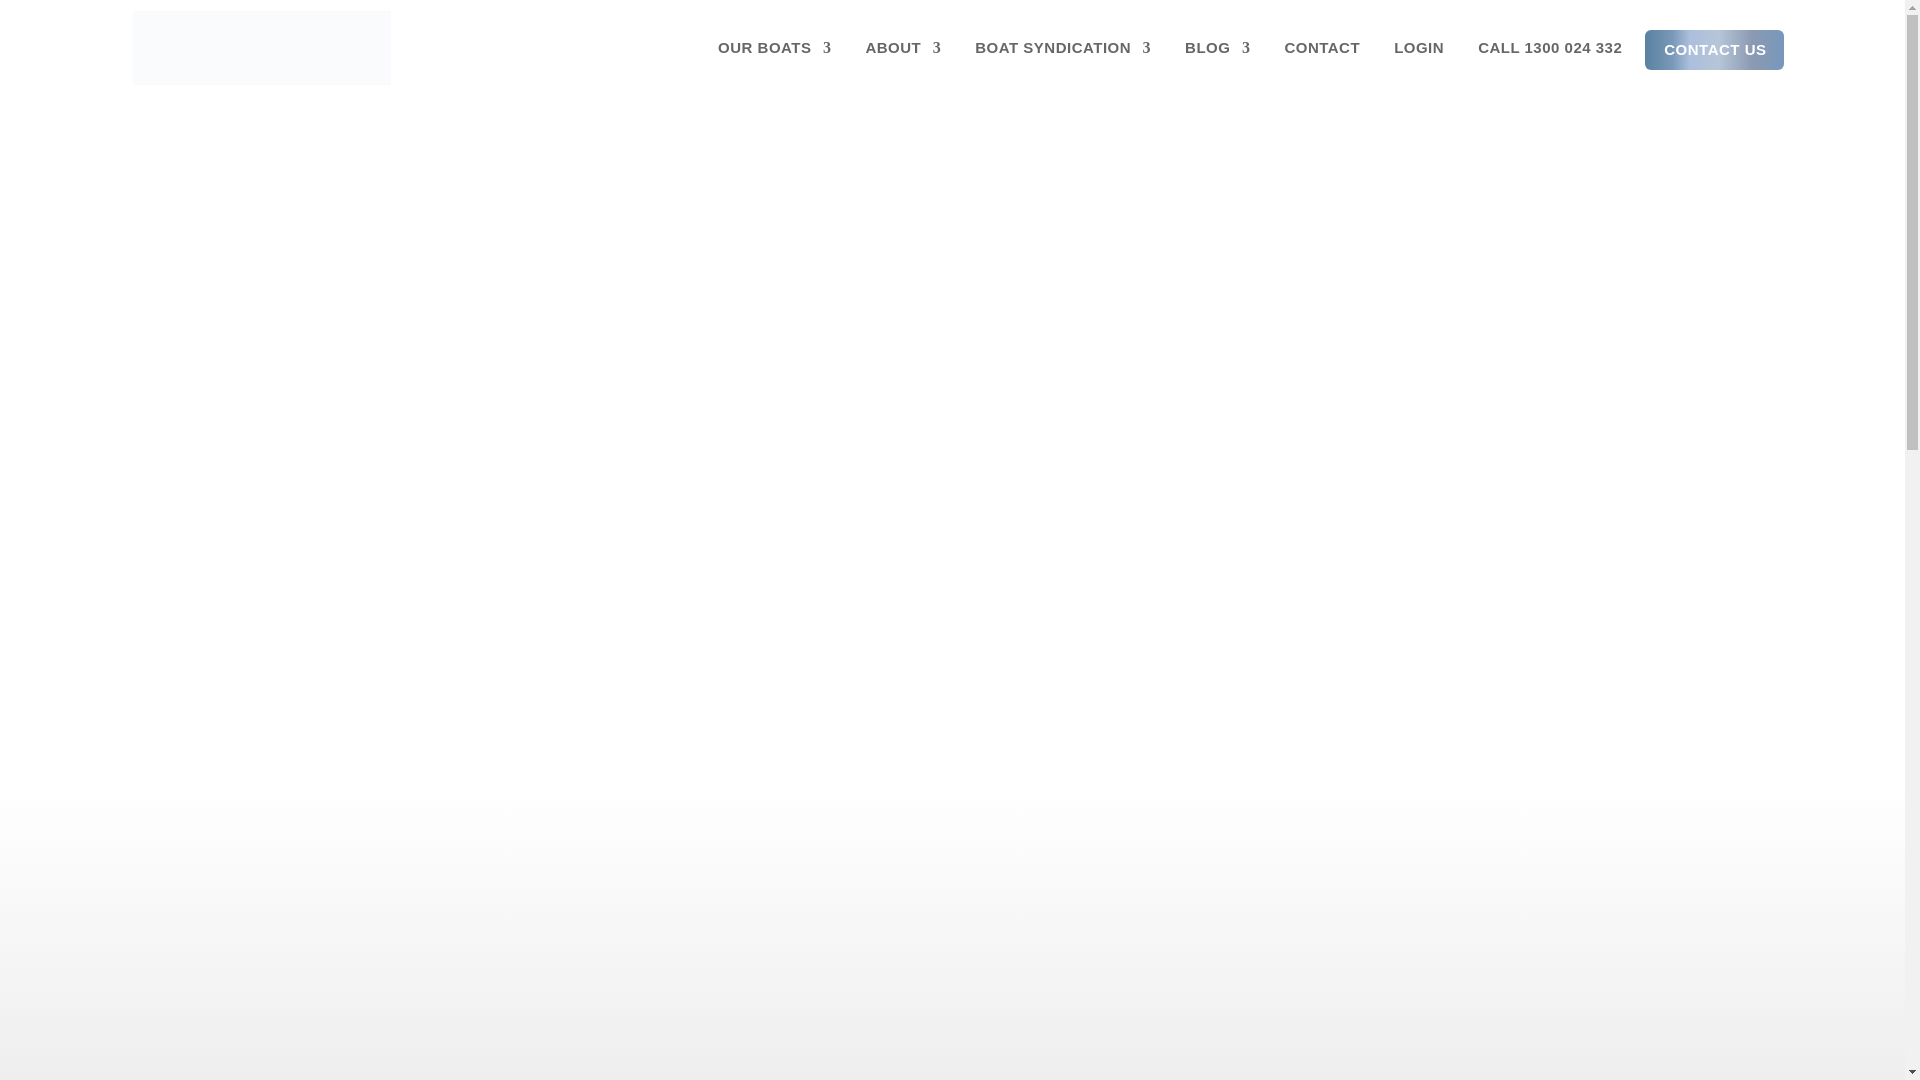 Image resolution: width=1920 pixels, height=1080 pixels. I want to click on CALL 1300 024 332, so click(1550, 48).